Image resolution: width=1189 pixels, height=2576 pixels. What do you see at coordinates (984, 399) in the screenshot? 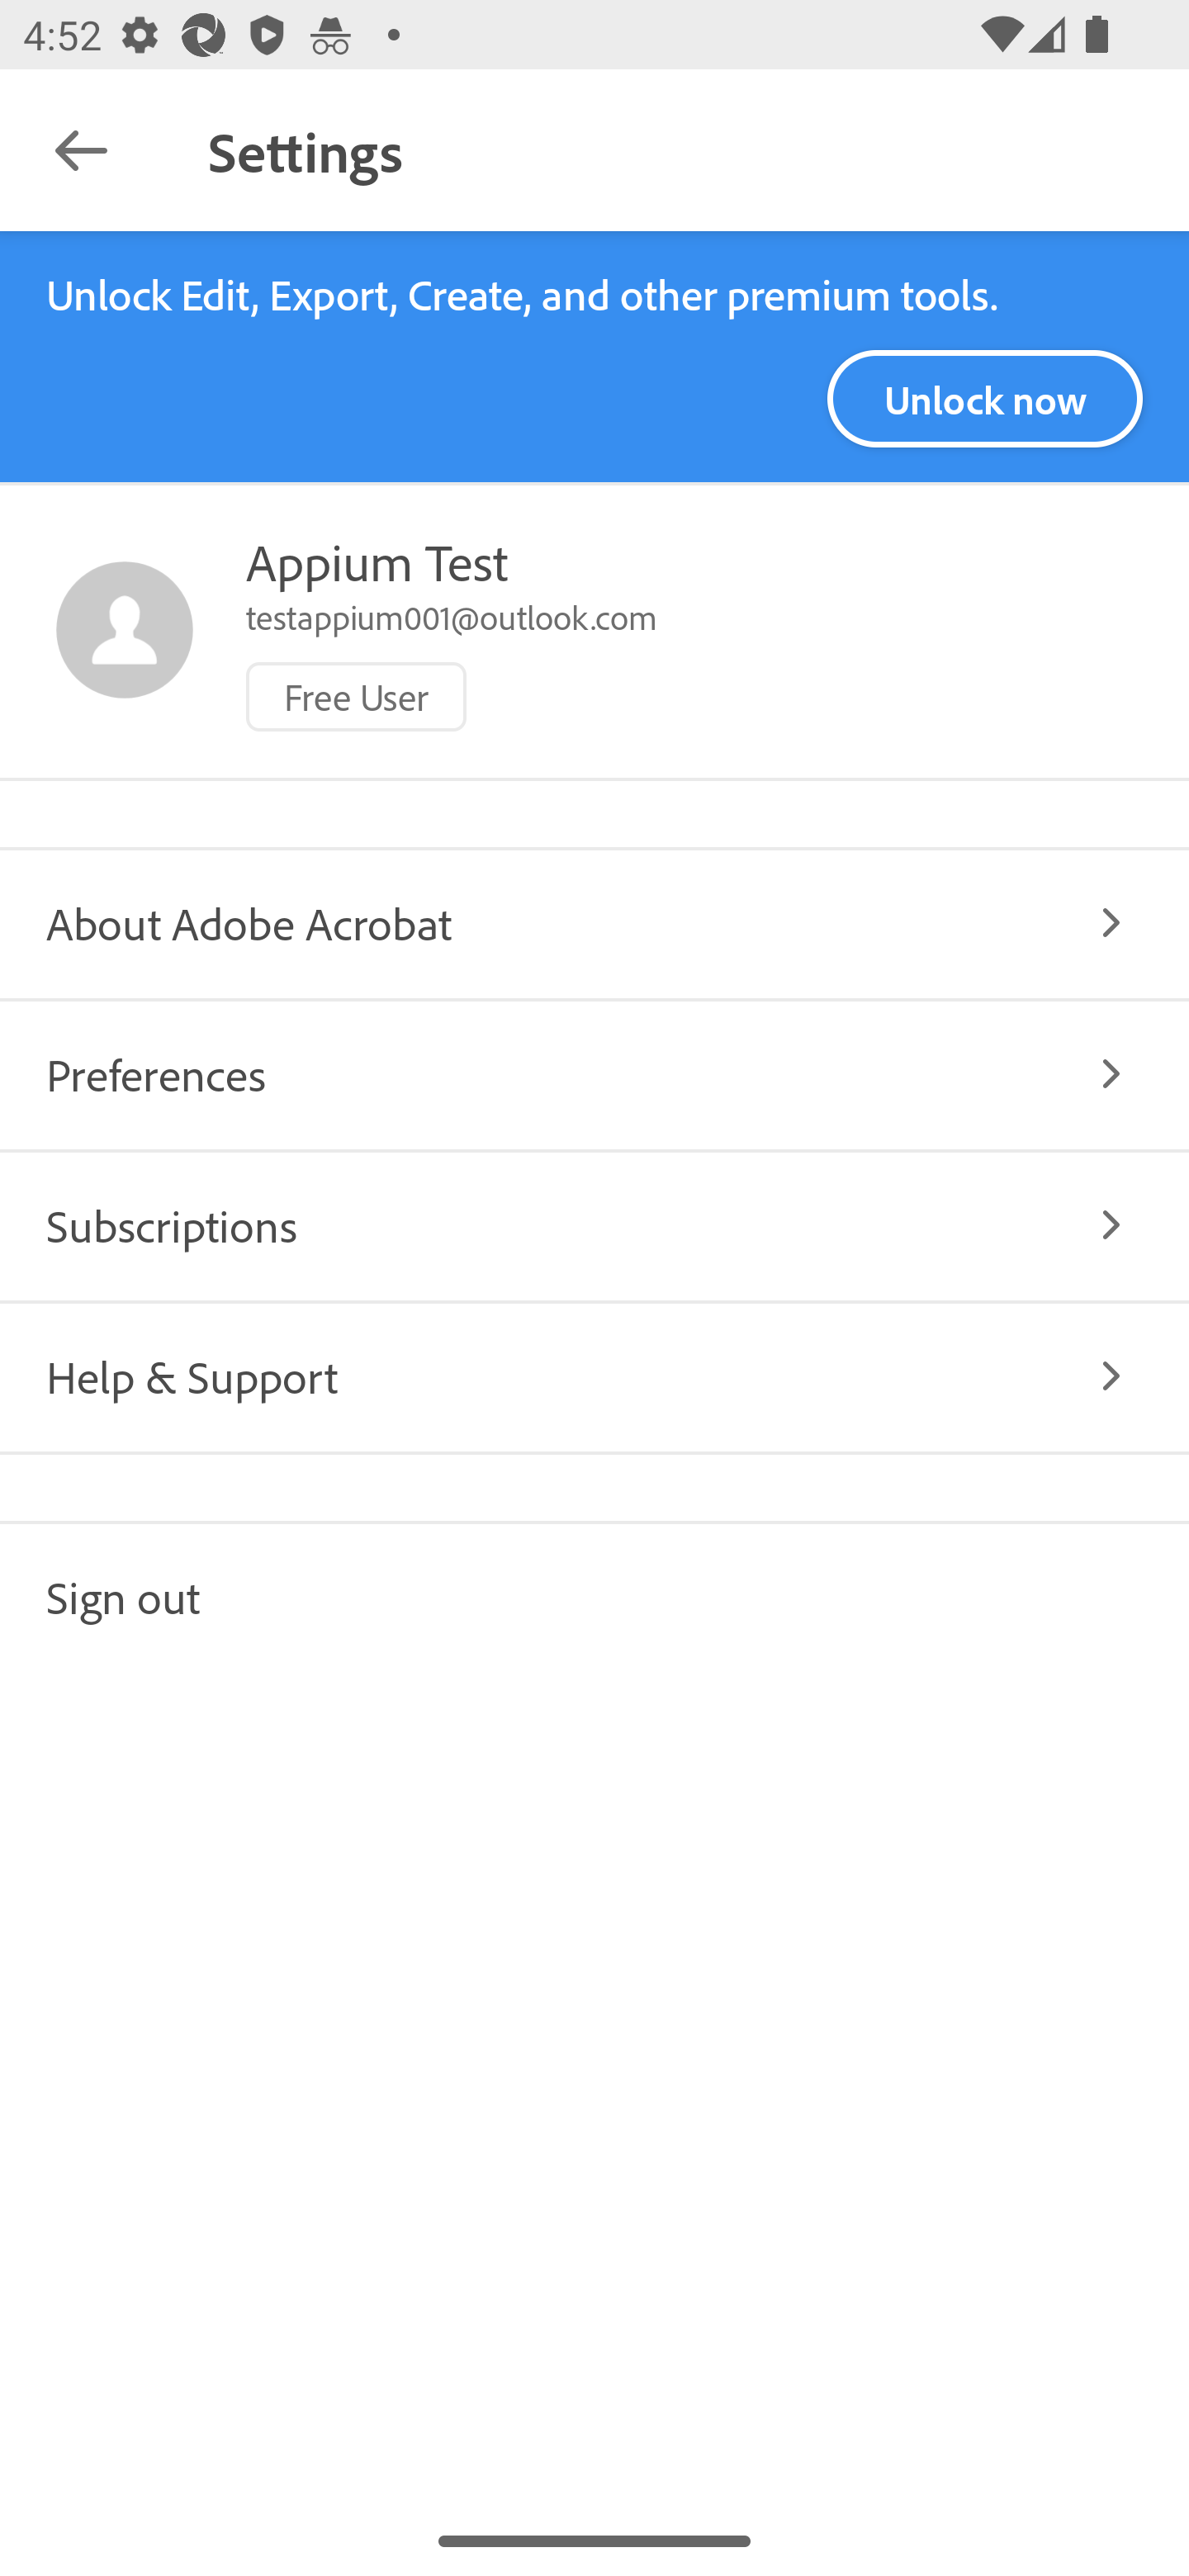
I see `Unlock now` at bounding box center [984, 399].